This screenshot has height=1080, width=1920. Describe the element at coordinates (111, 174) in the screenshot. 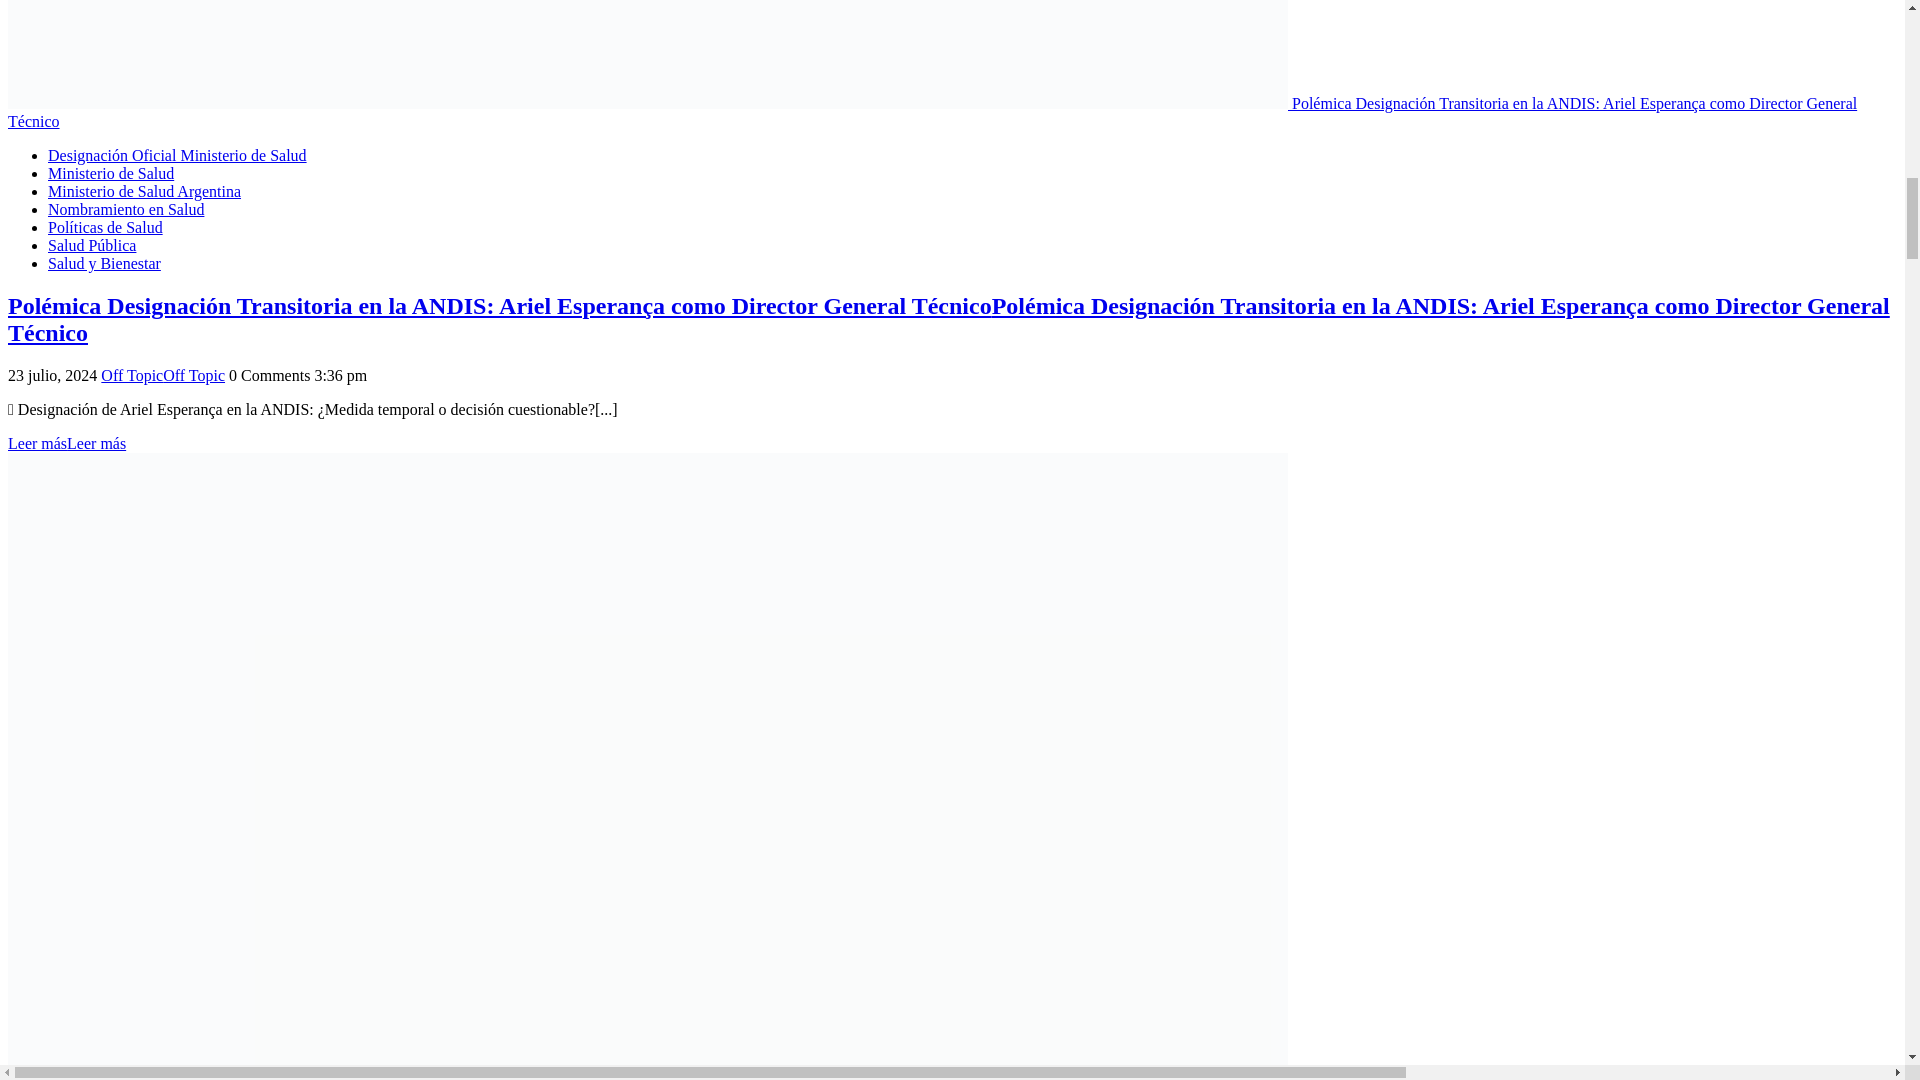

I see `Ministerio de Salud` at that location.